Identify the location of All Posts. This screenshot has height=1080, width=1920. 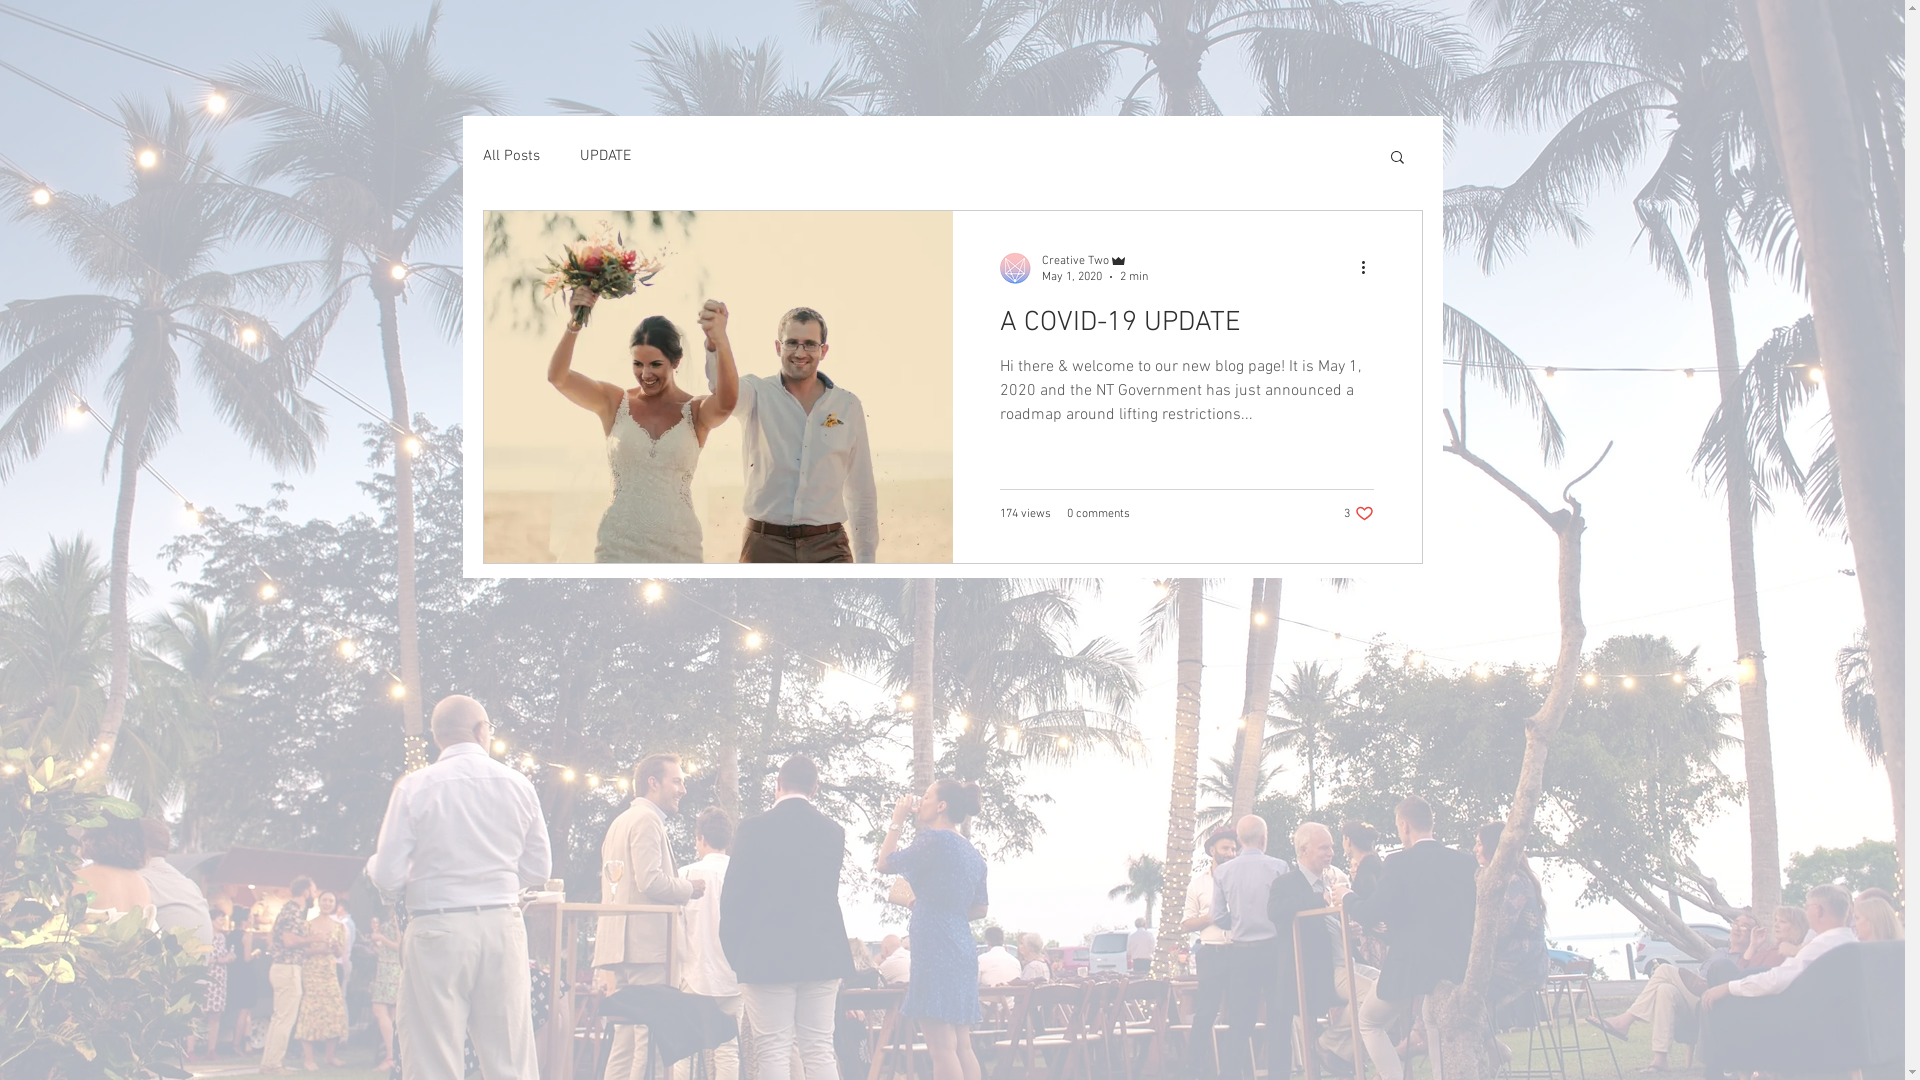
(510, 156).